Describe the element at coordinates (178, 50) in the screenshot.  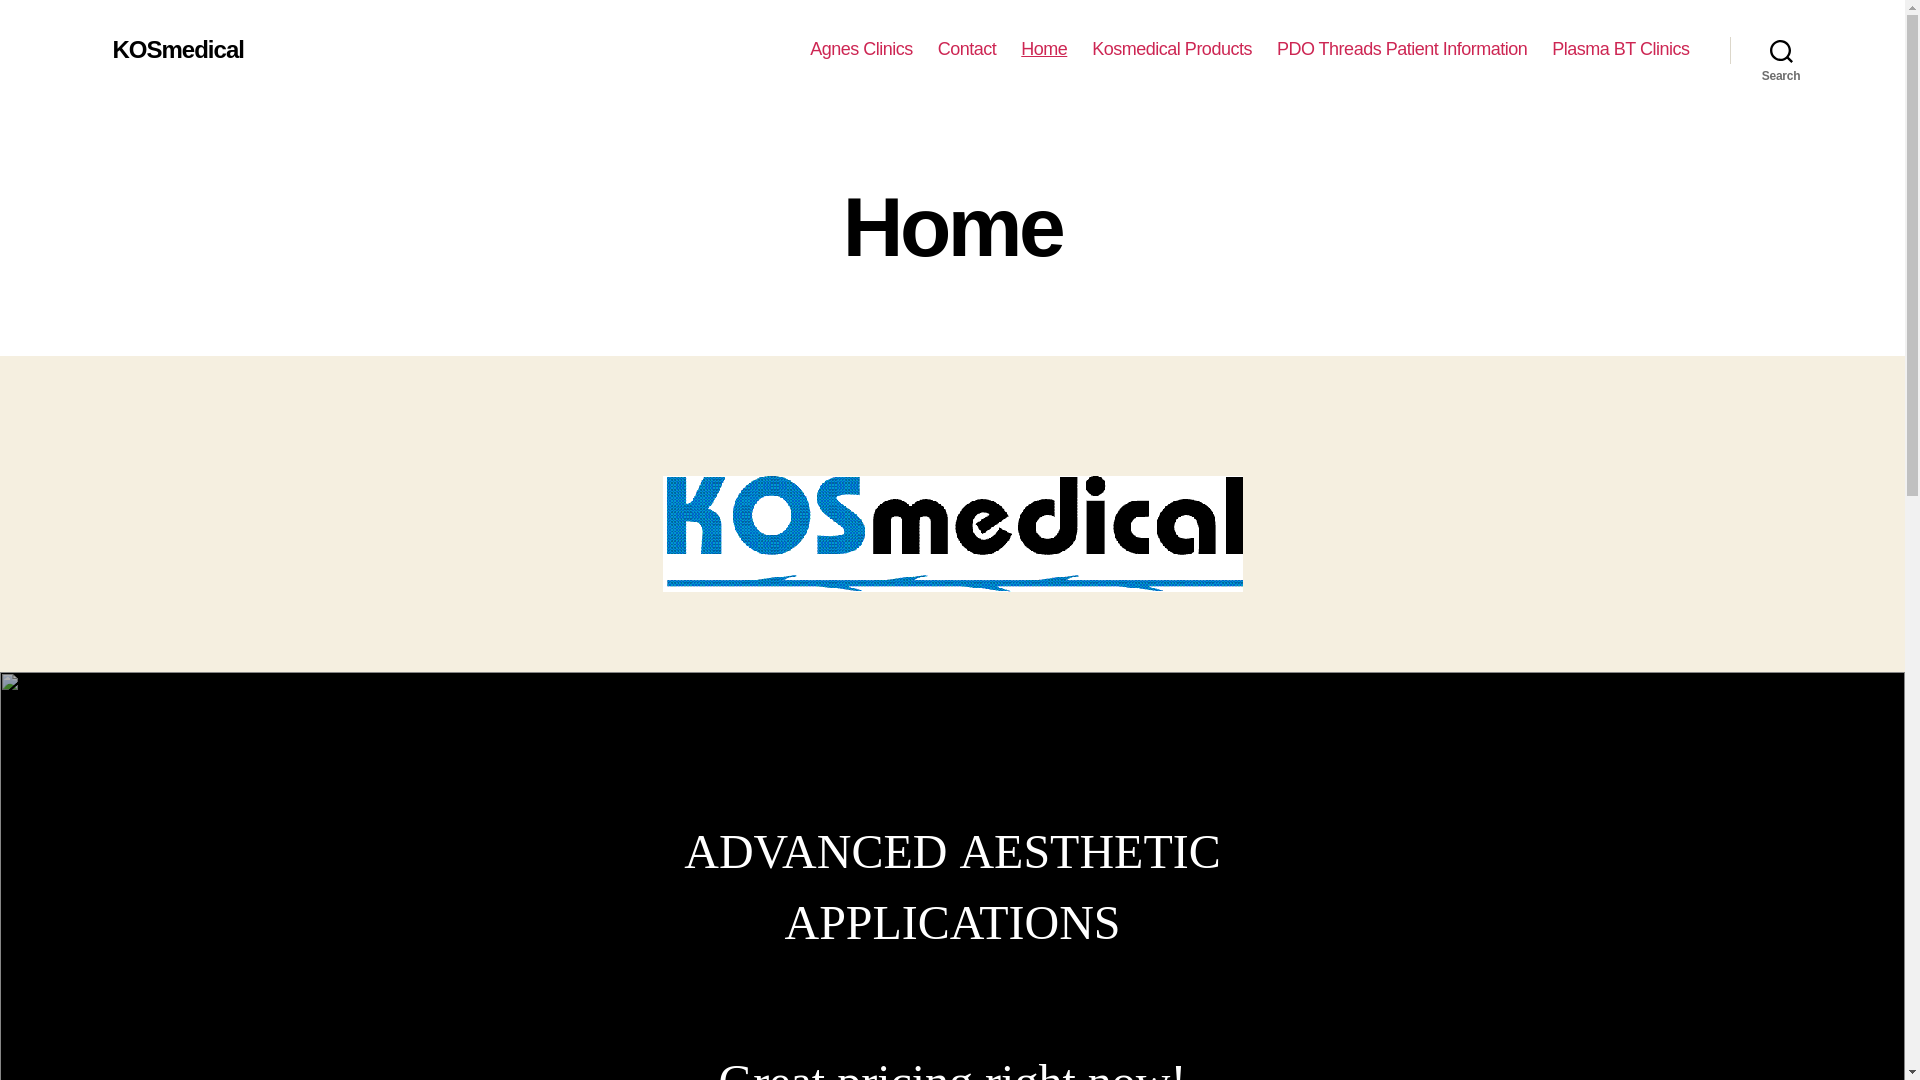
I see `KOSmedical` at that location.